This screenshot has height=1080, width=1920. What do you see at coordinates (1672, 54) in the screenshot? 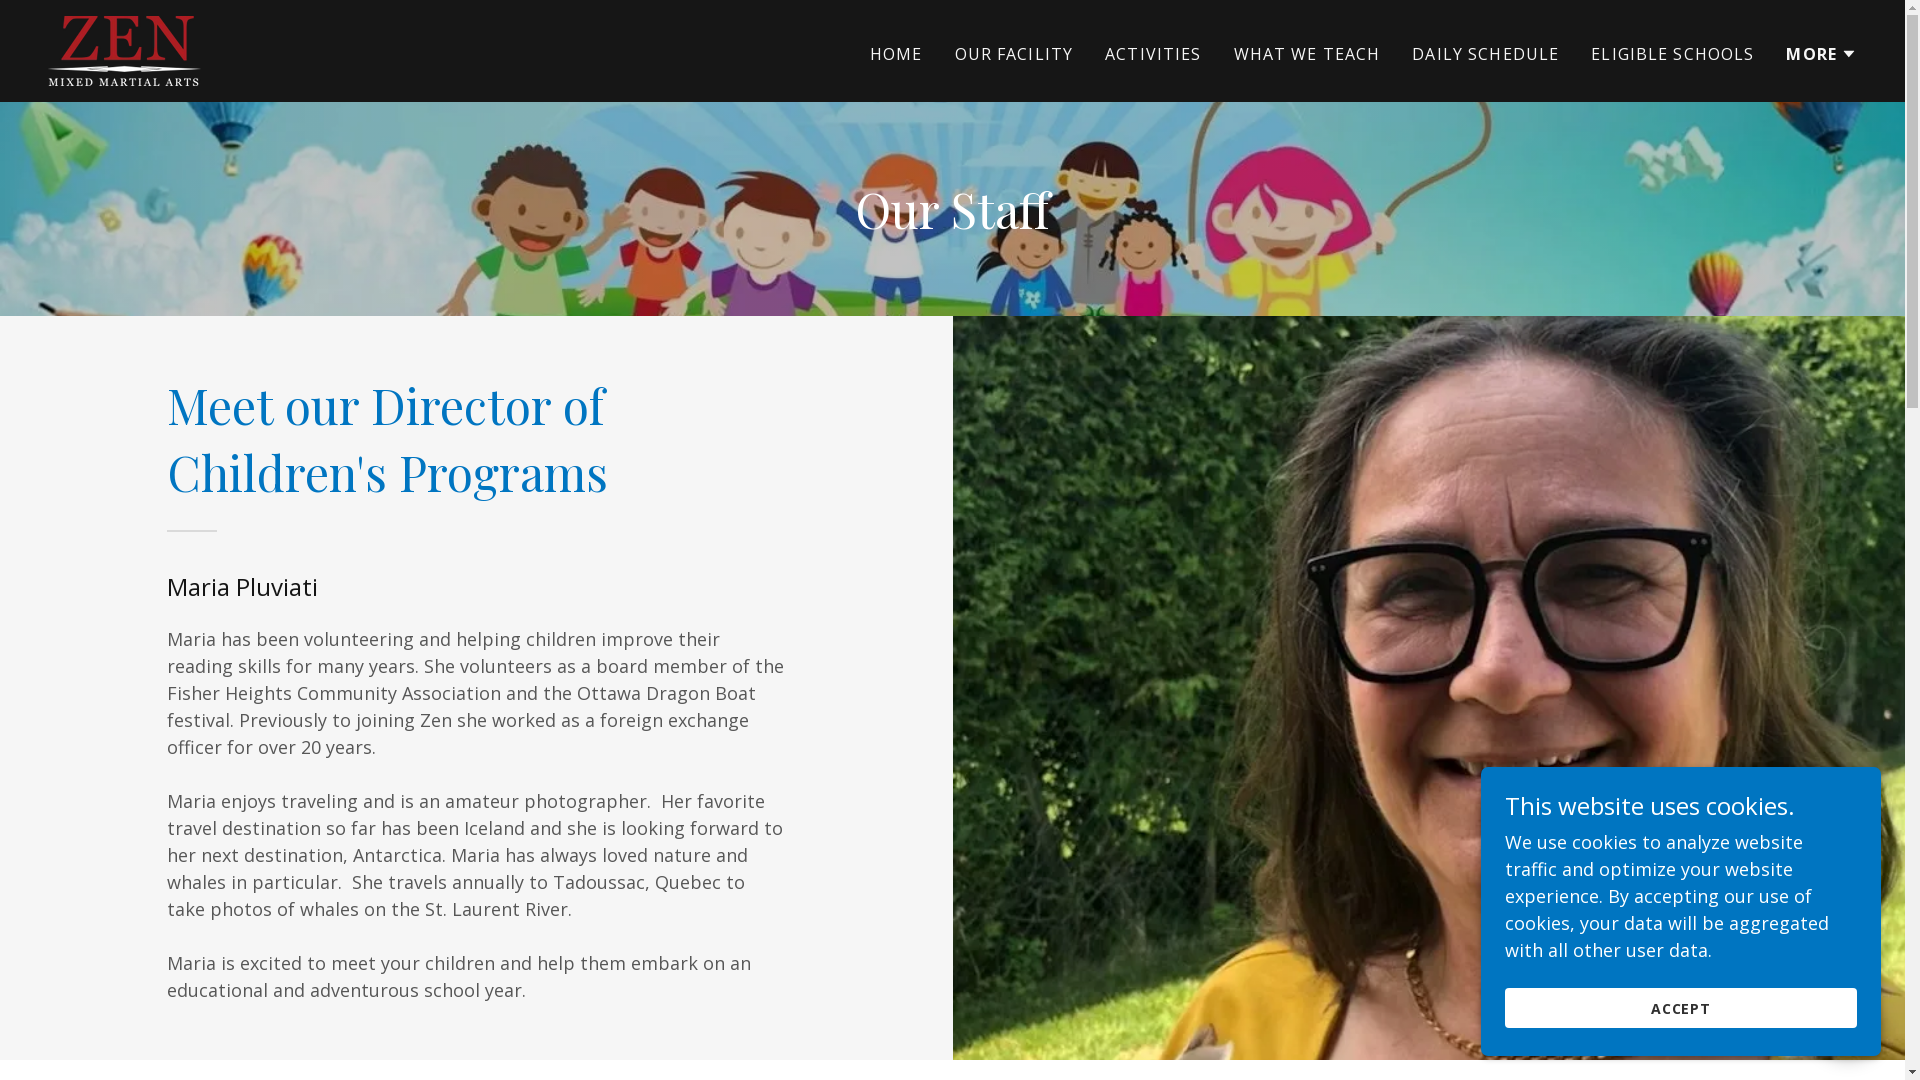
I see `ELIGIBLE SCHOOLS` at bounding box center [1672, 54].